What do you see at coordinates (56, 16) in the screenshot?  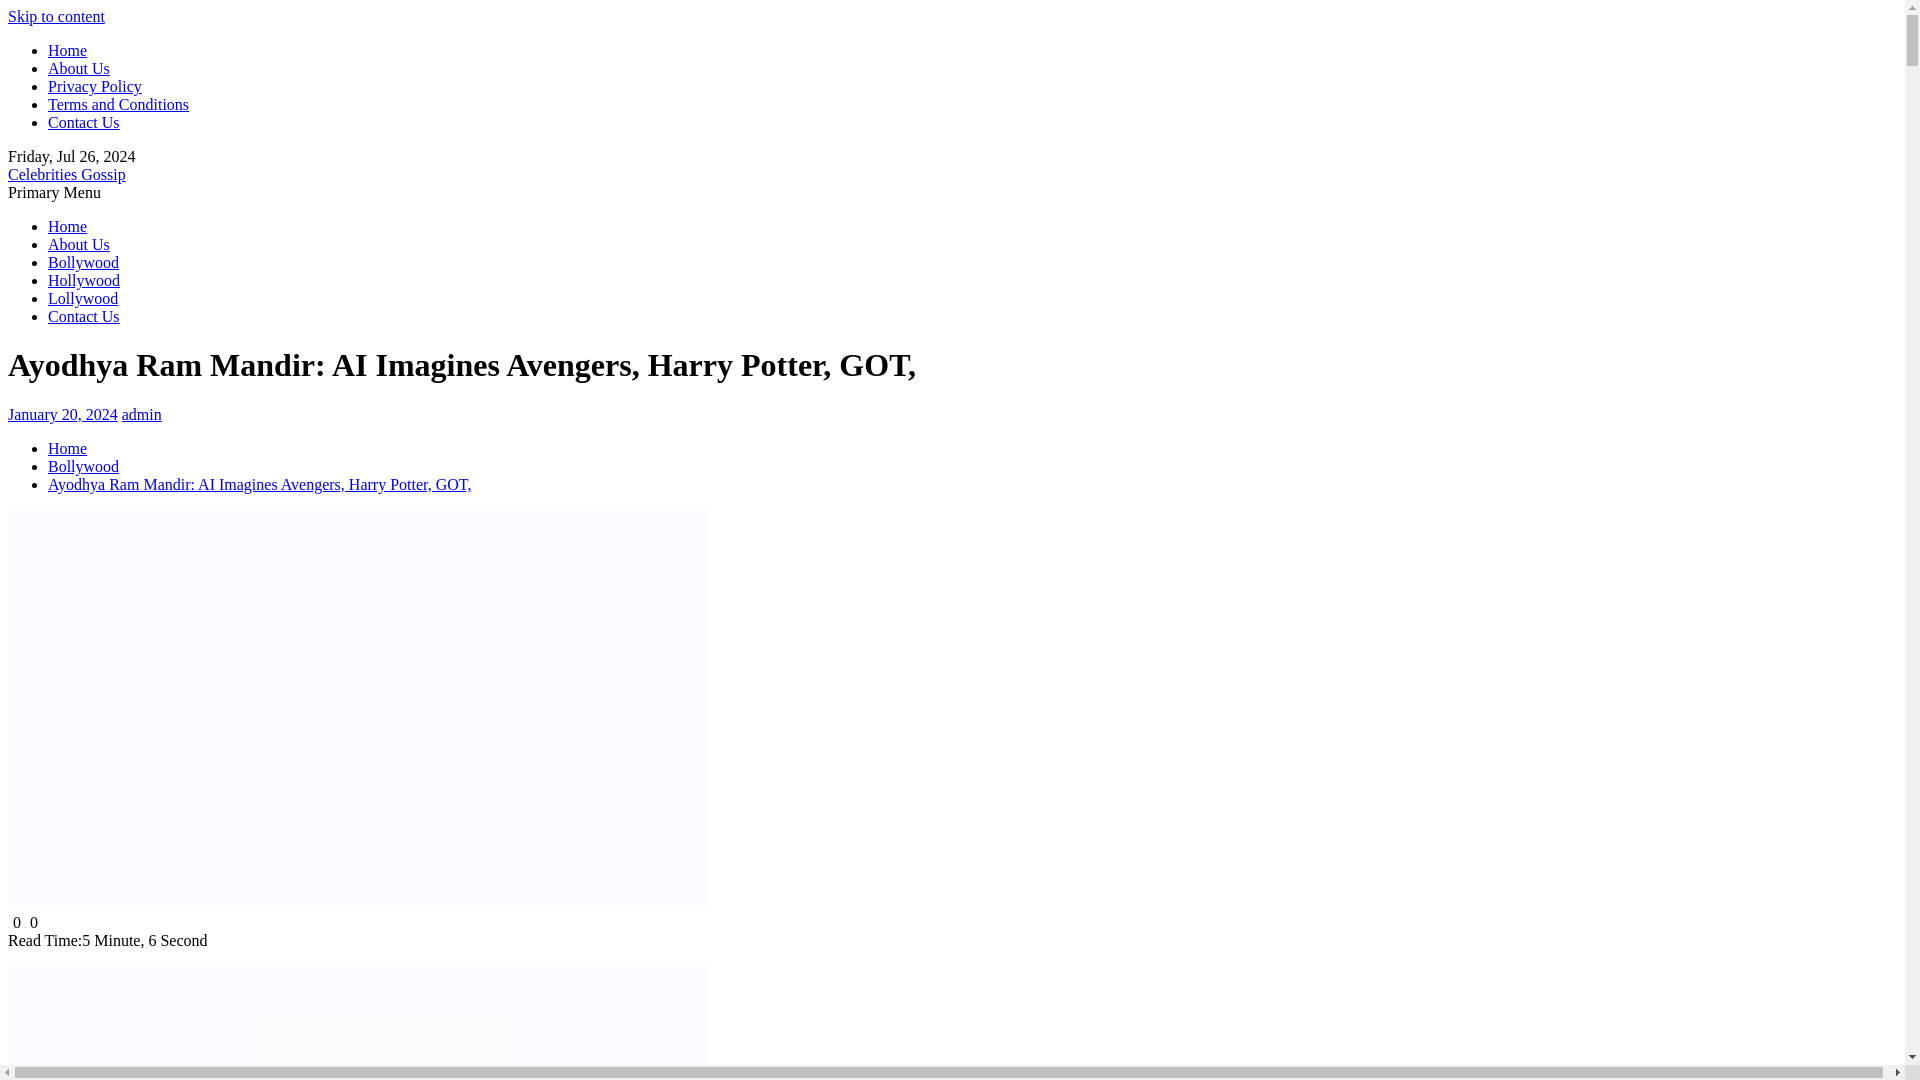 I see `Skip to content` at bounding box center [56, 16].